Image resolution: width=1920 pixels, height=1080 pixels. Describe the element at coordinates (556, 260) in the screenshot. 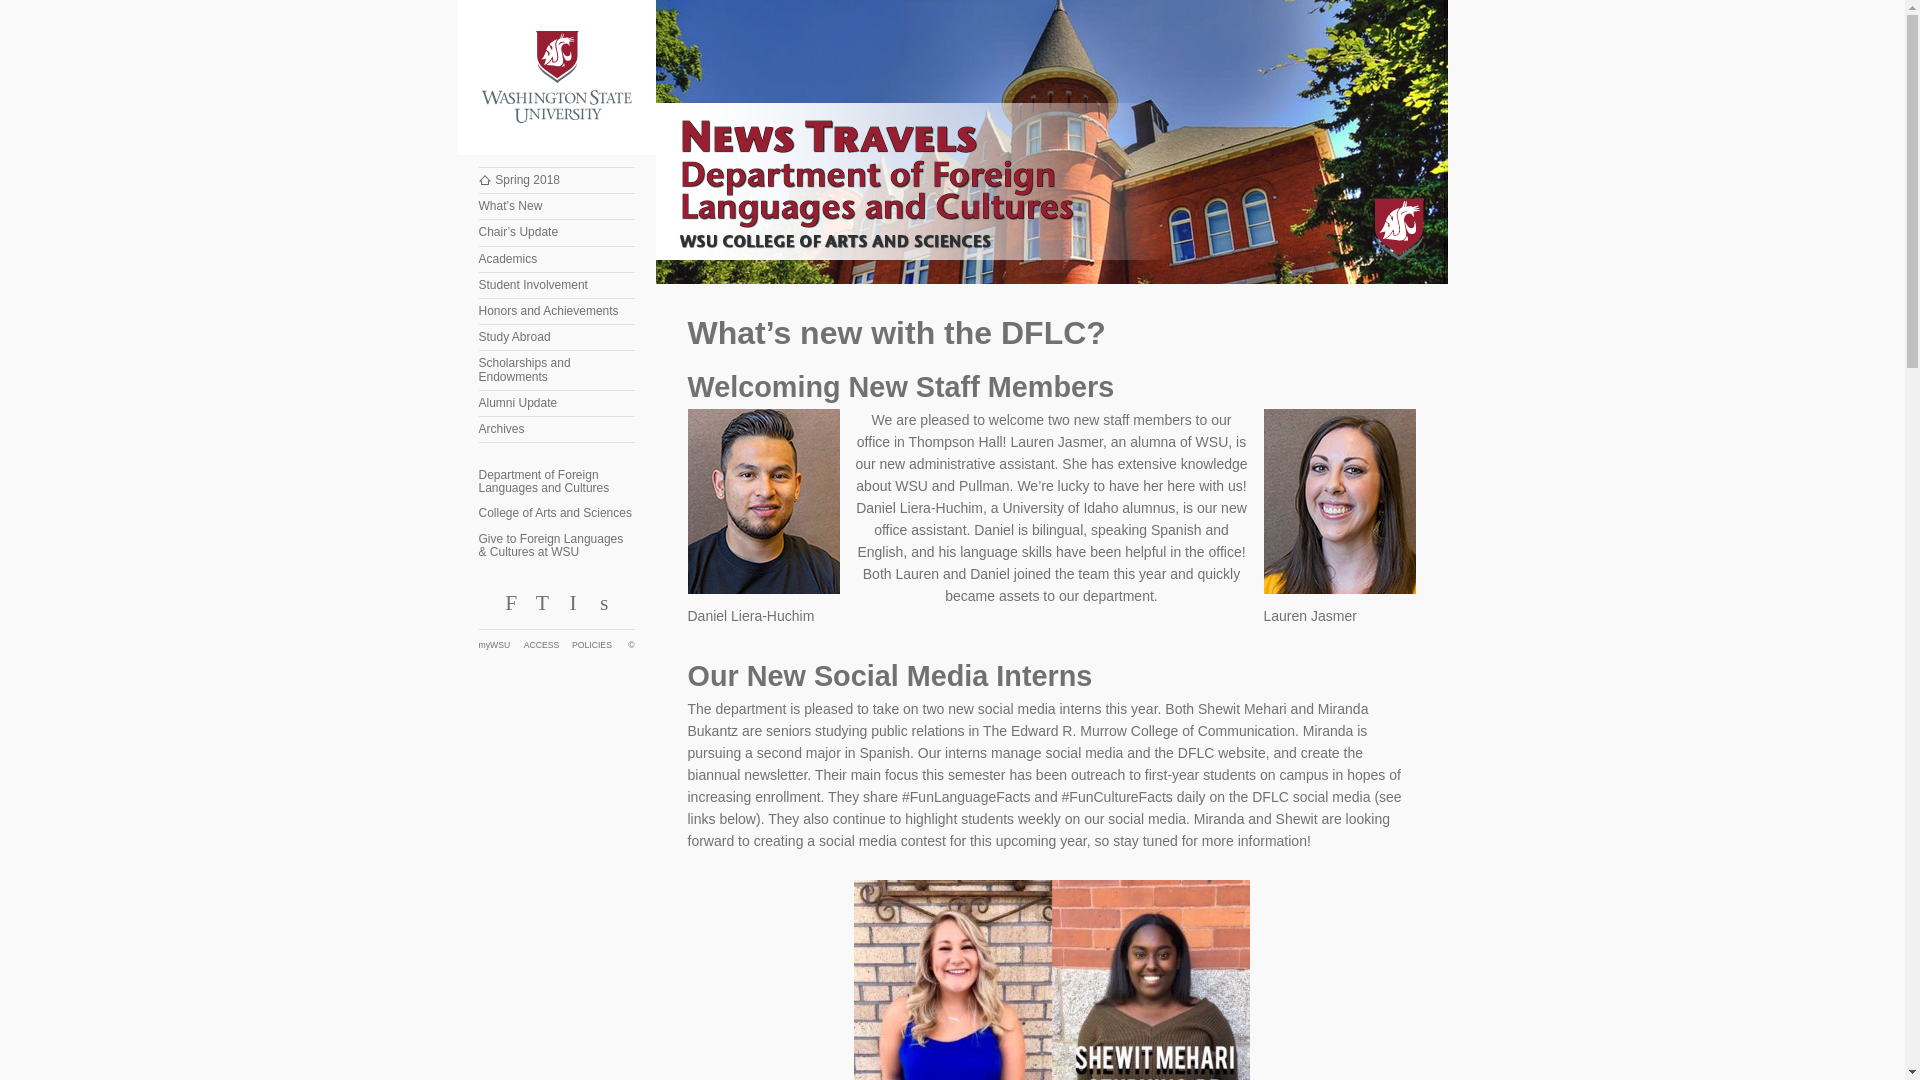

I see `Academics` at that location.